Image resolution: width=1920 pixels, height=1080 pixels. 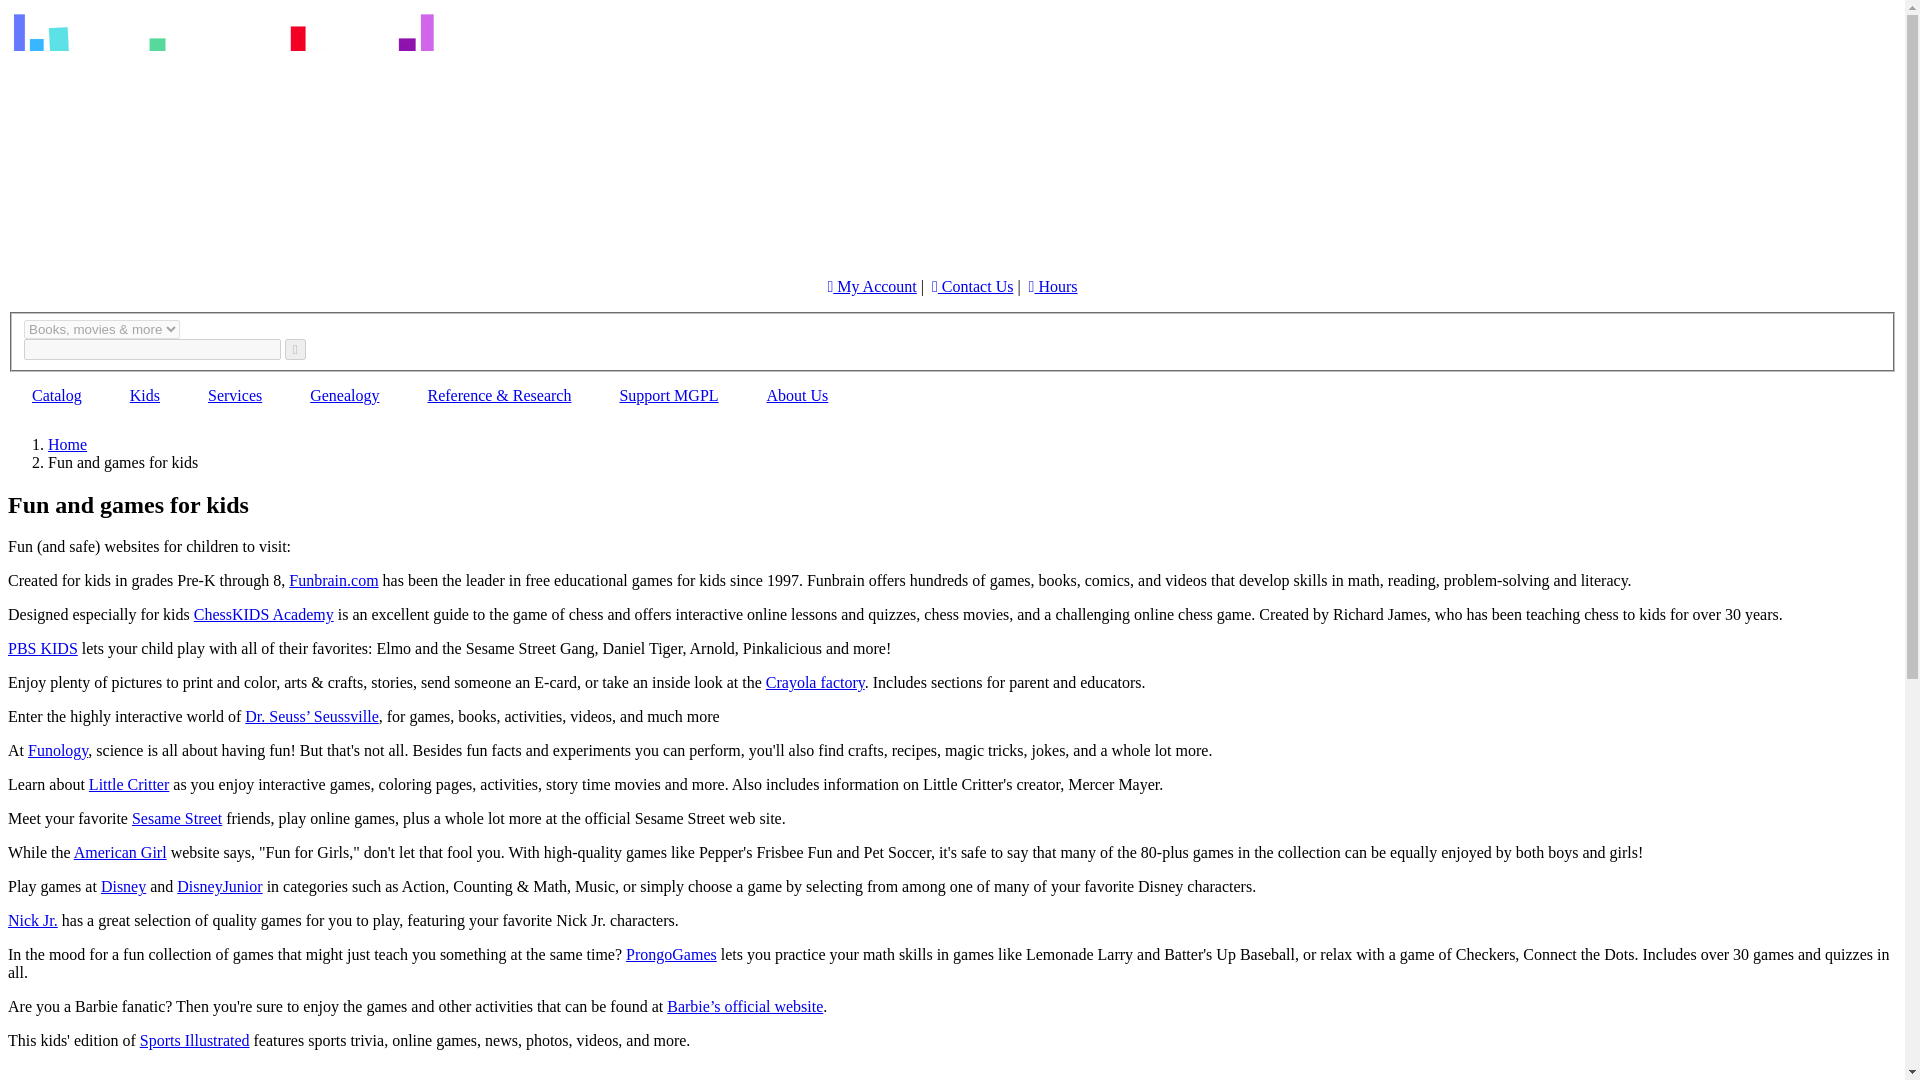 What do you see at coordinates (235, 396) in the screenshot?
I see `Services at the Mount Gilead Public Library` at bounding box center [235, 396].